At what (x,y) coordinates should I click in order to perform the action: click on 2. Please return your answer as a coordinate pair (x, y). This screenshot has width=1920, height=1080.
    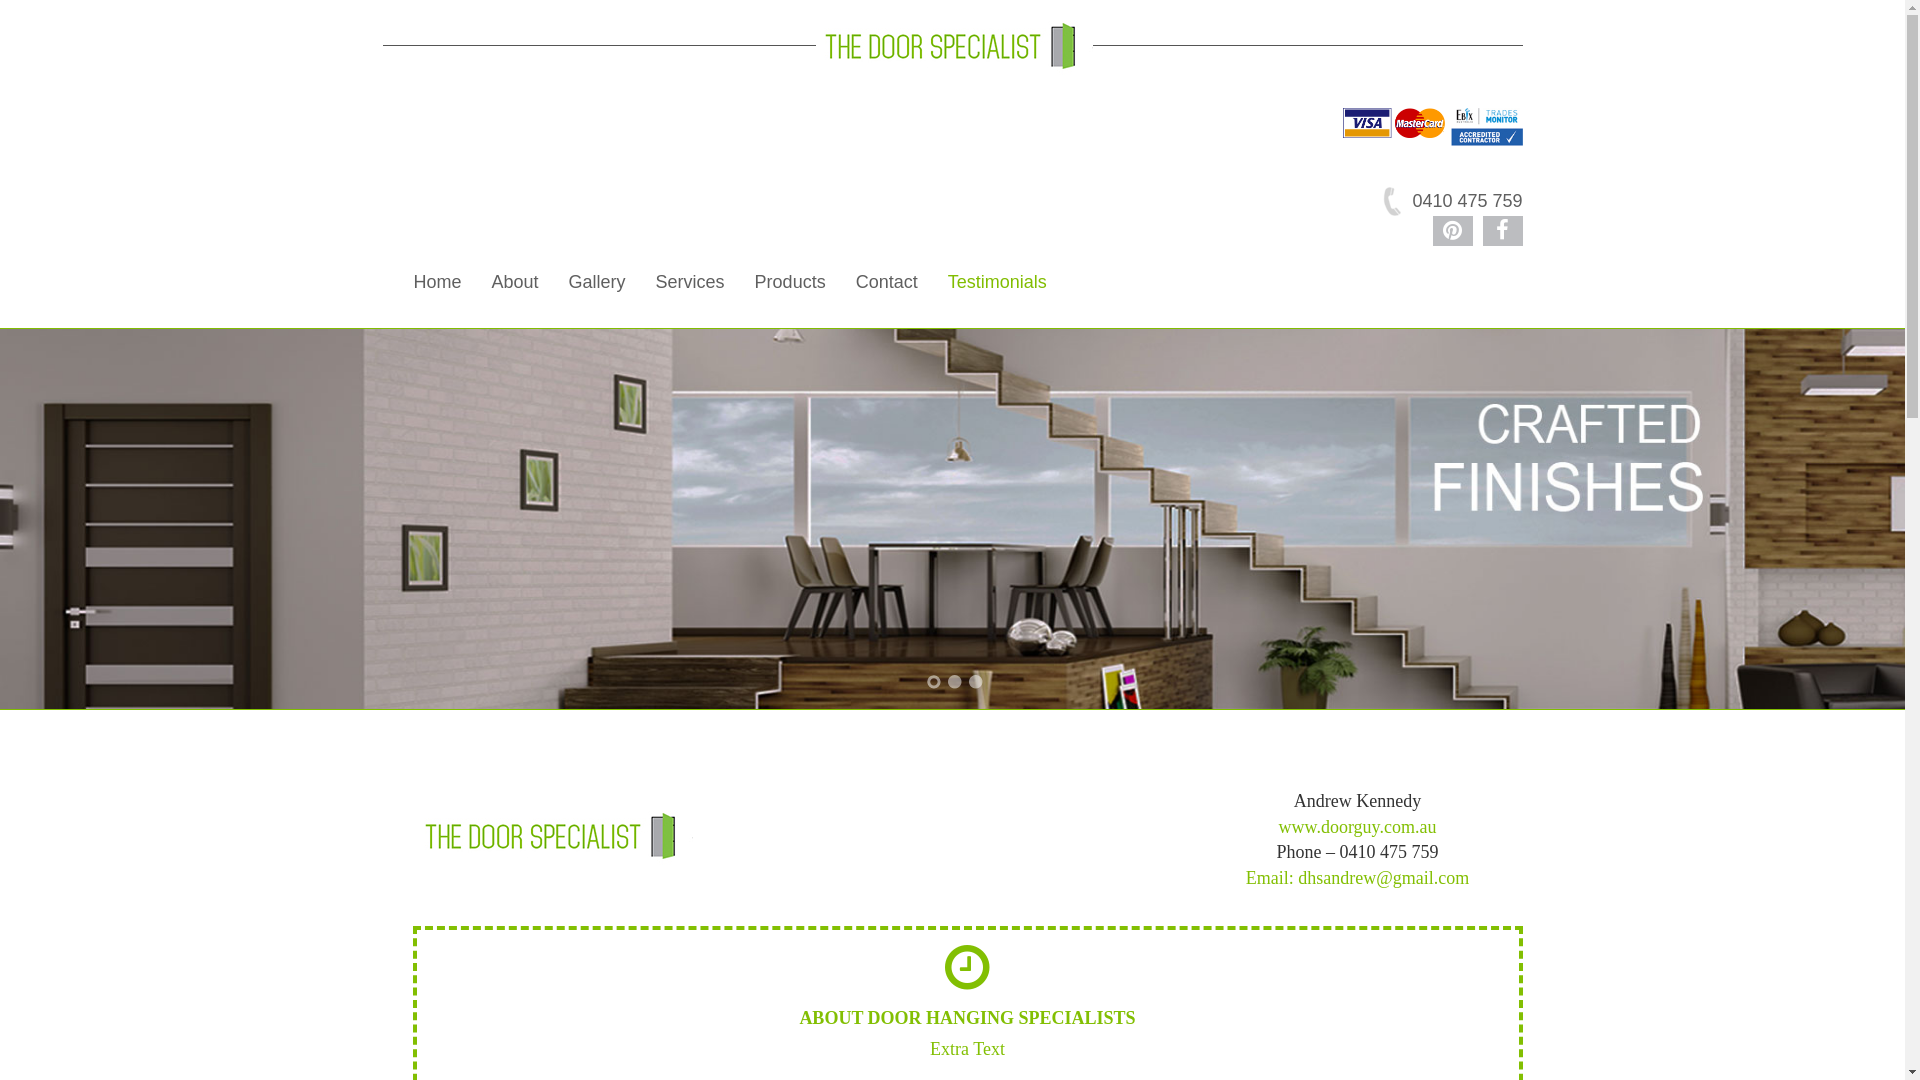
    Looking at the image, I should click on (955, 682).